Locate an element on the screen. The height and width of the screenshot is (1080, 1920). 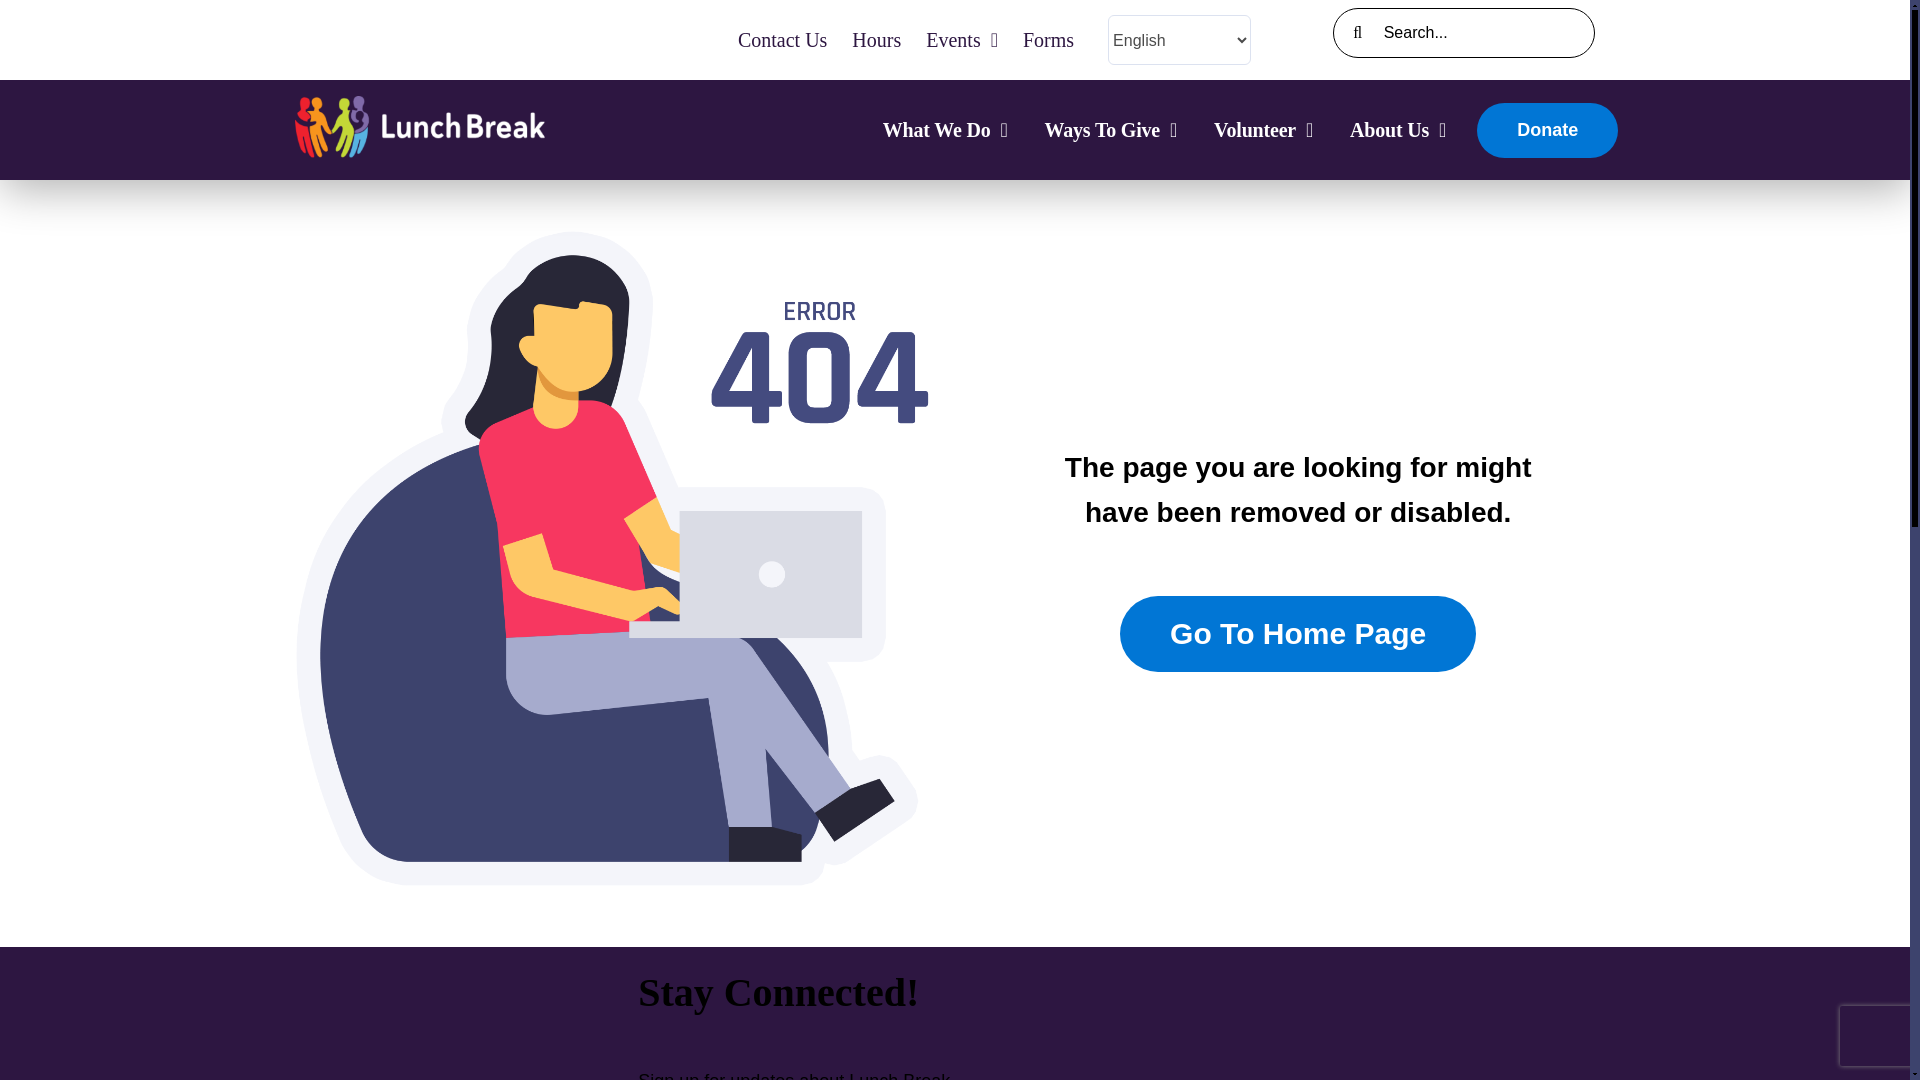
What We Do is located at coordinates (945, 130).